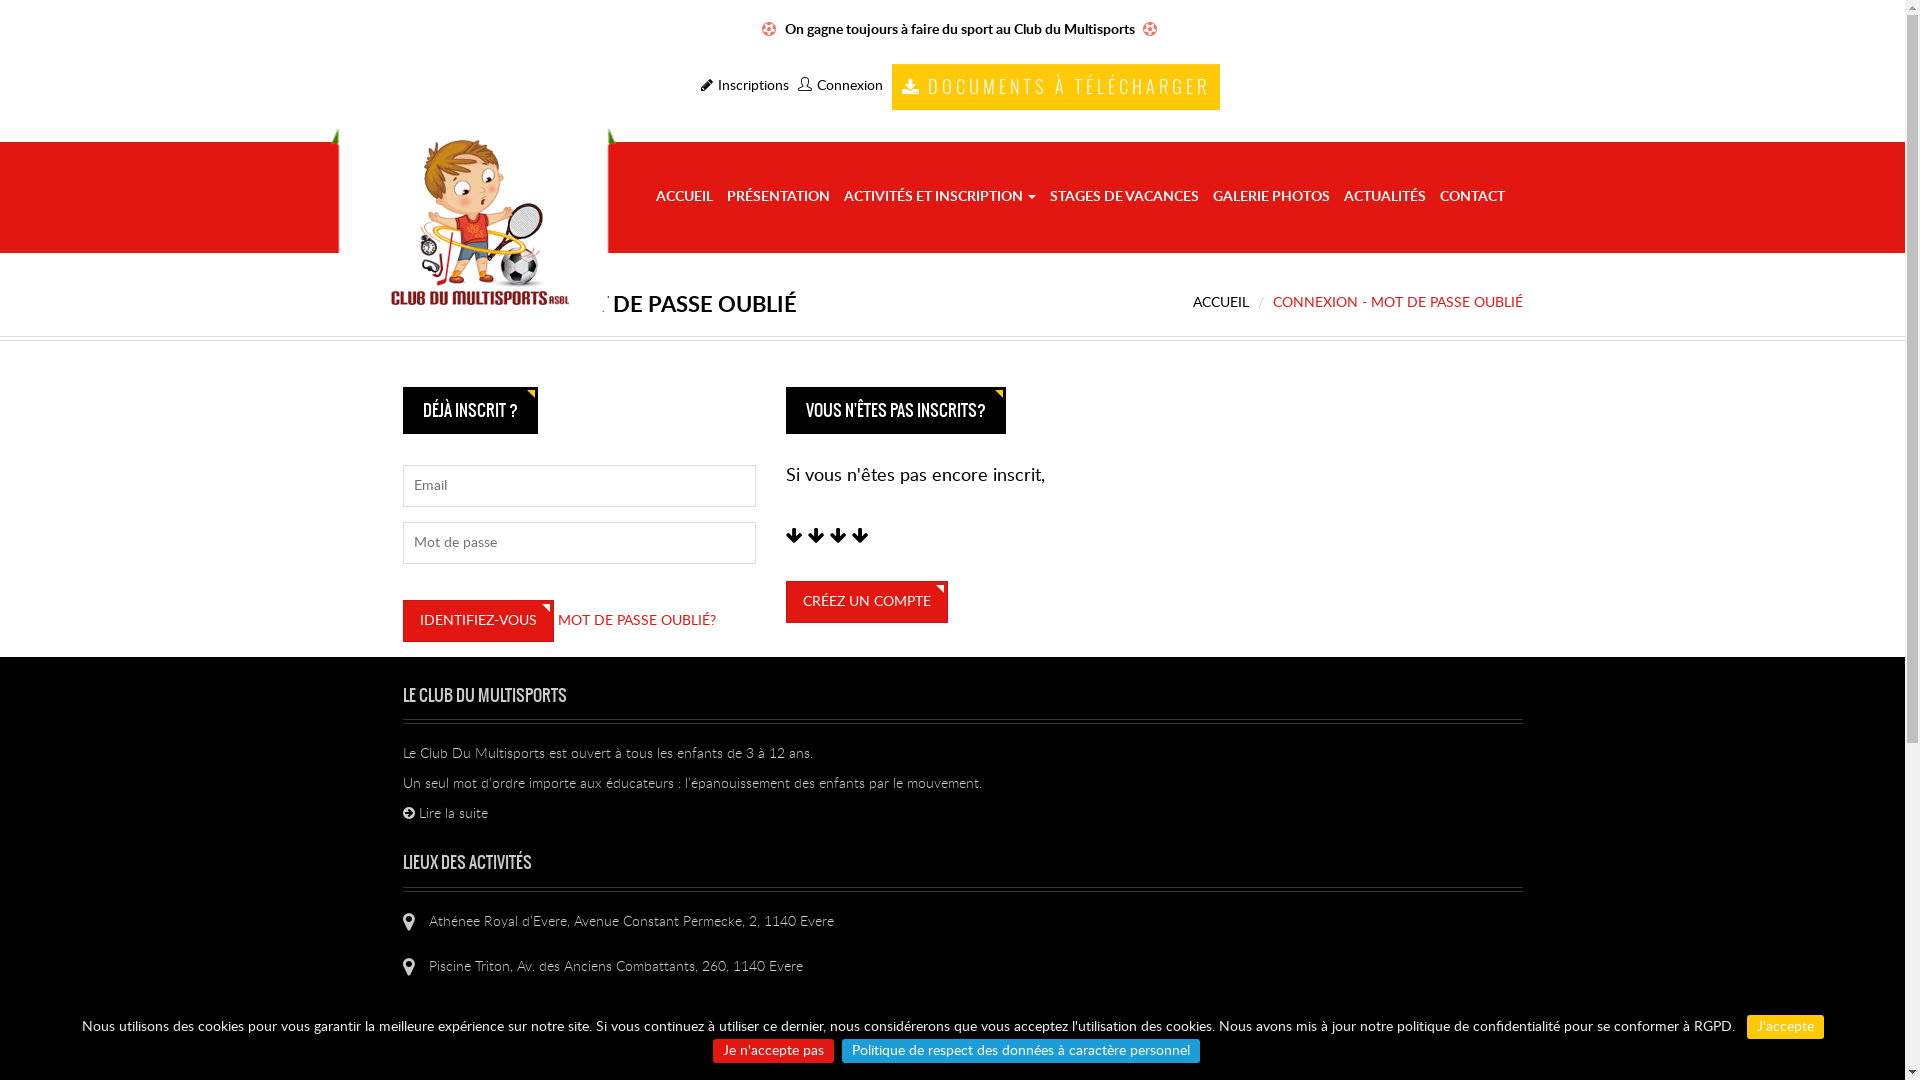 The height and width of the screenshot is (1080, 1920). I want to click on Je n'accepte pas, so click(774, 1051).